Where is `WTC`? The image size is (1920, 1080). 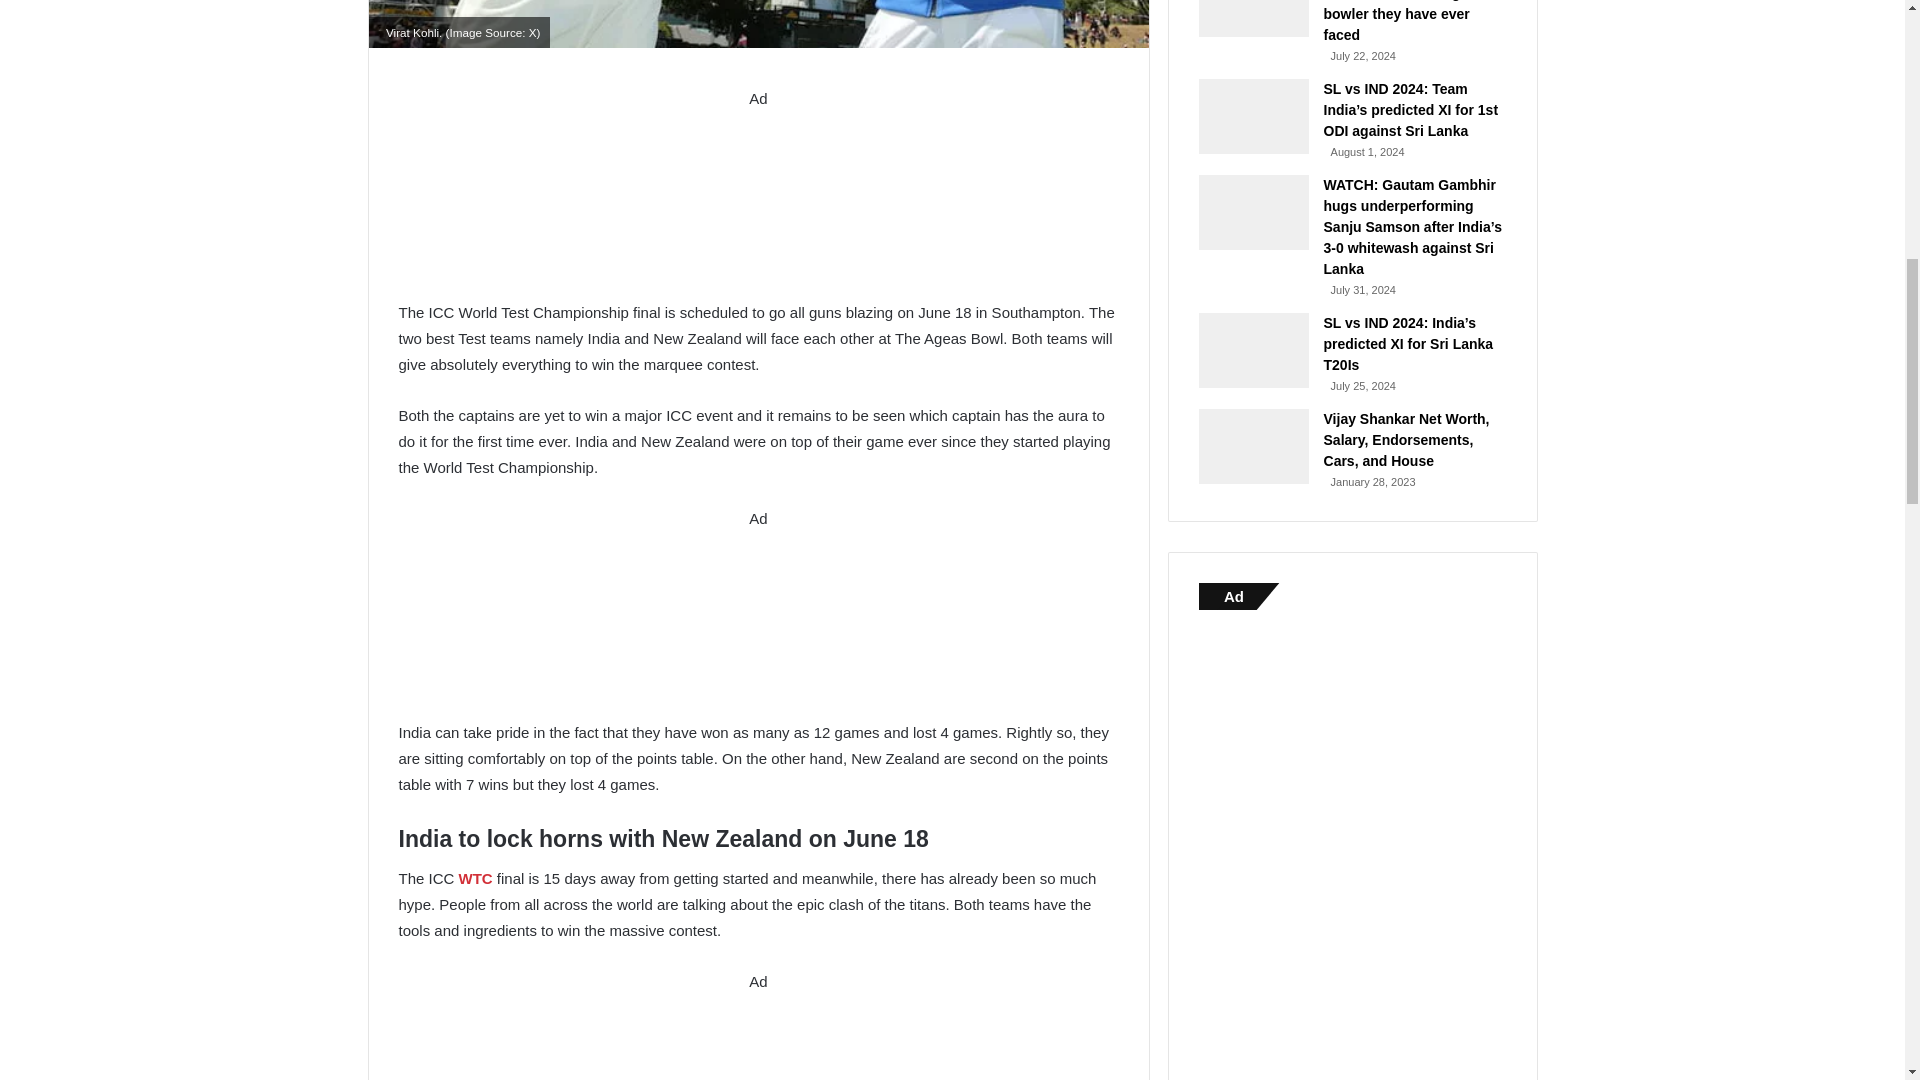 WTC is located at coordinates (476, 878).